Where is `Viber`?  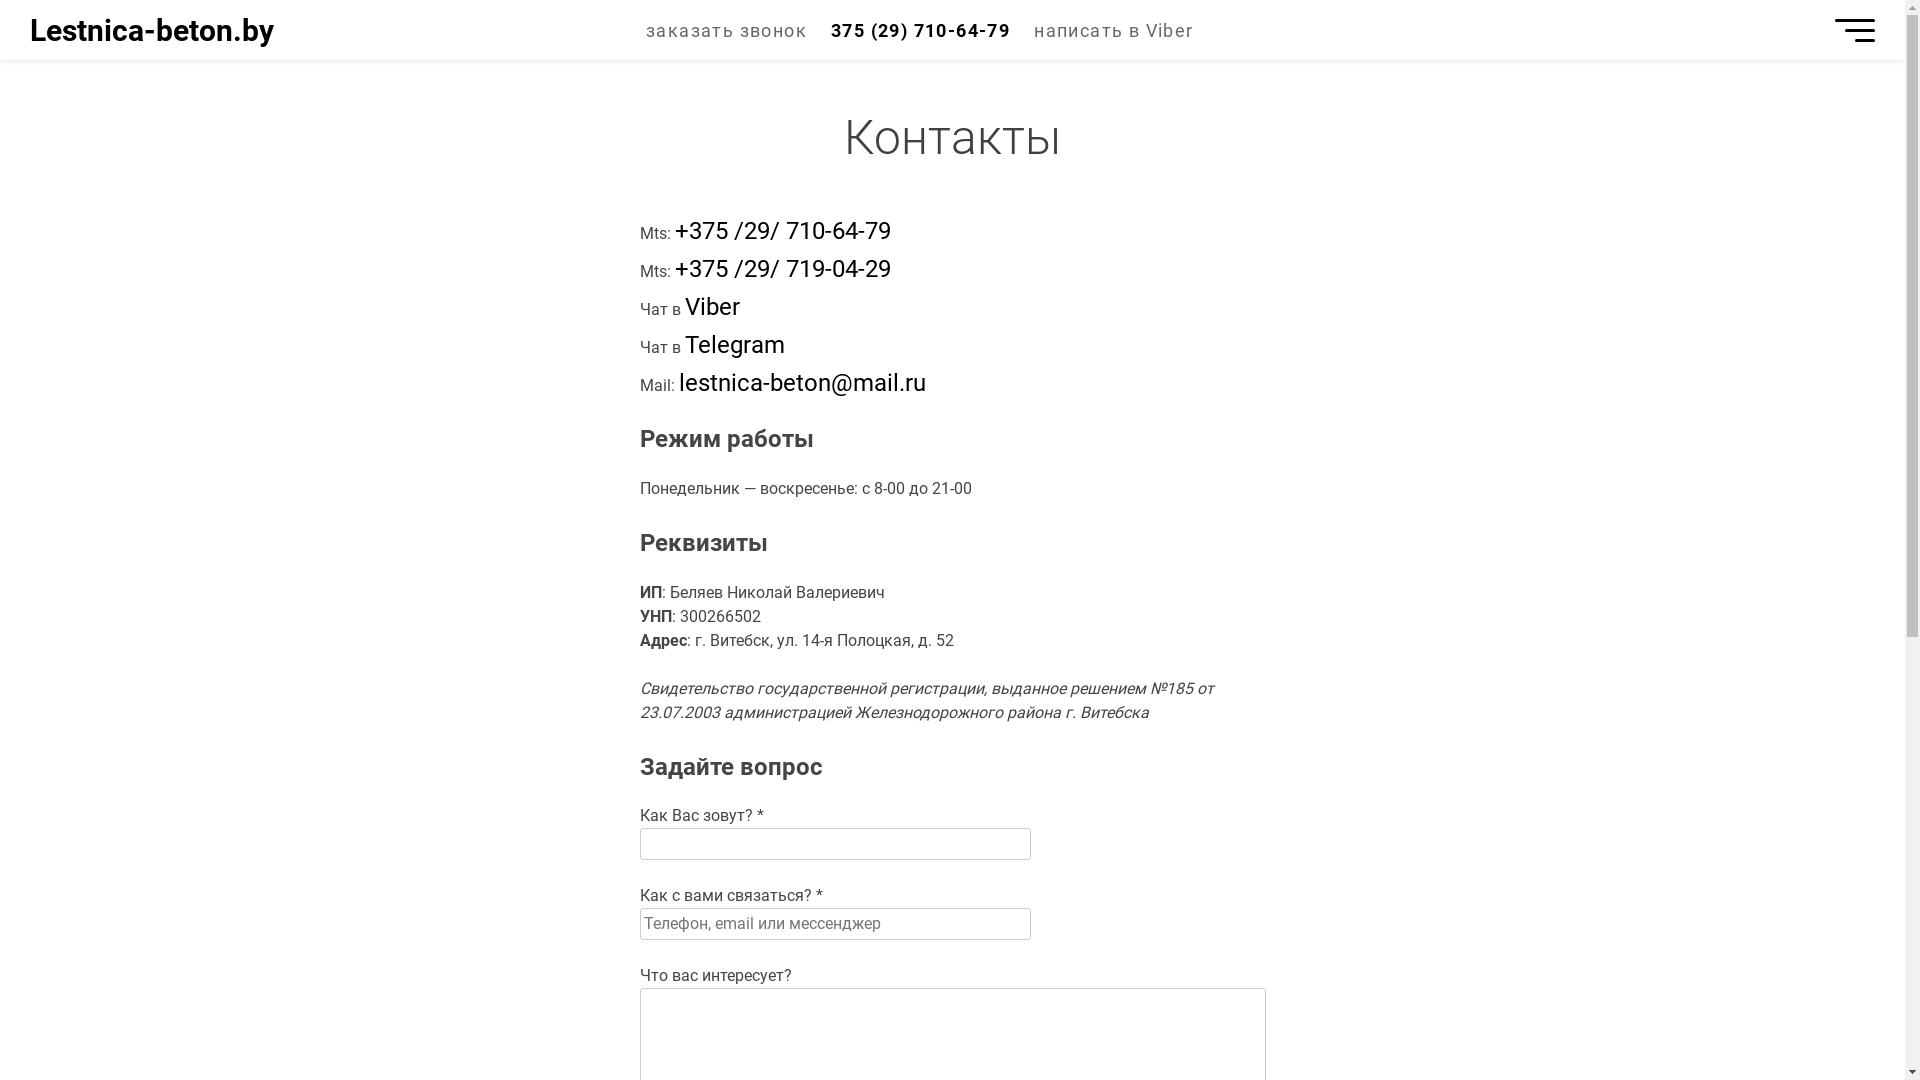 Viber is located at coordinates (712, 307).